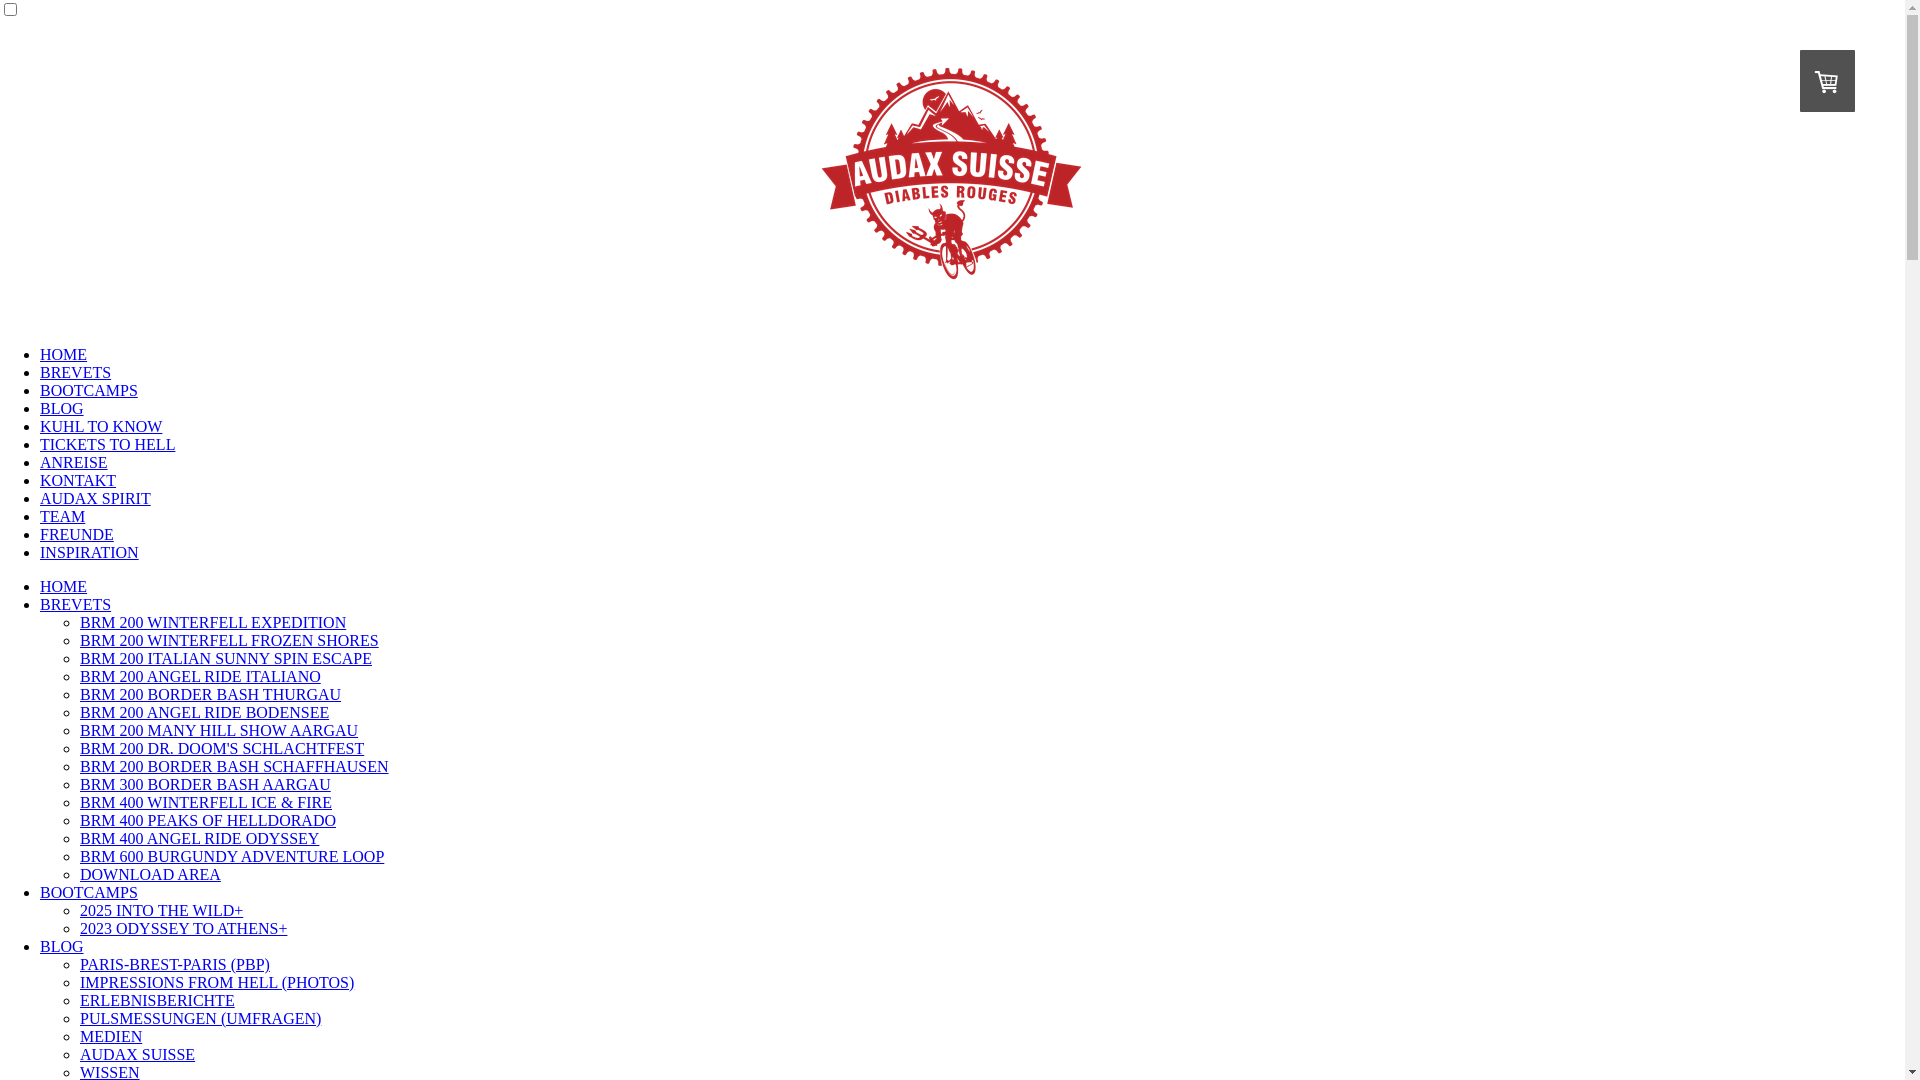  Describe the element at coordinates (62, 516) in the screenshot. I see `TEAM` at that location.